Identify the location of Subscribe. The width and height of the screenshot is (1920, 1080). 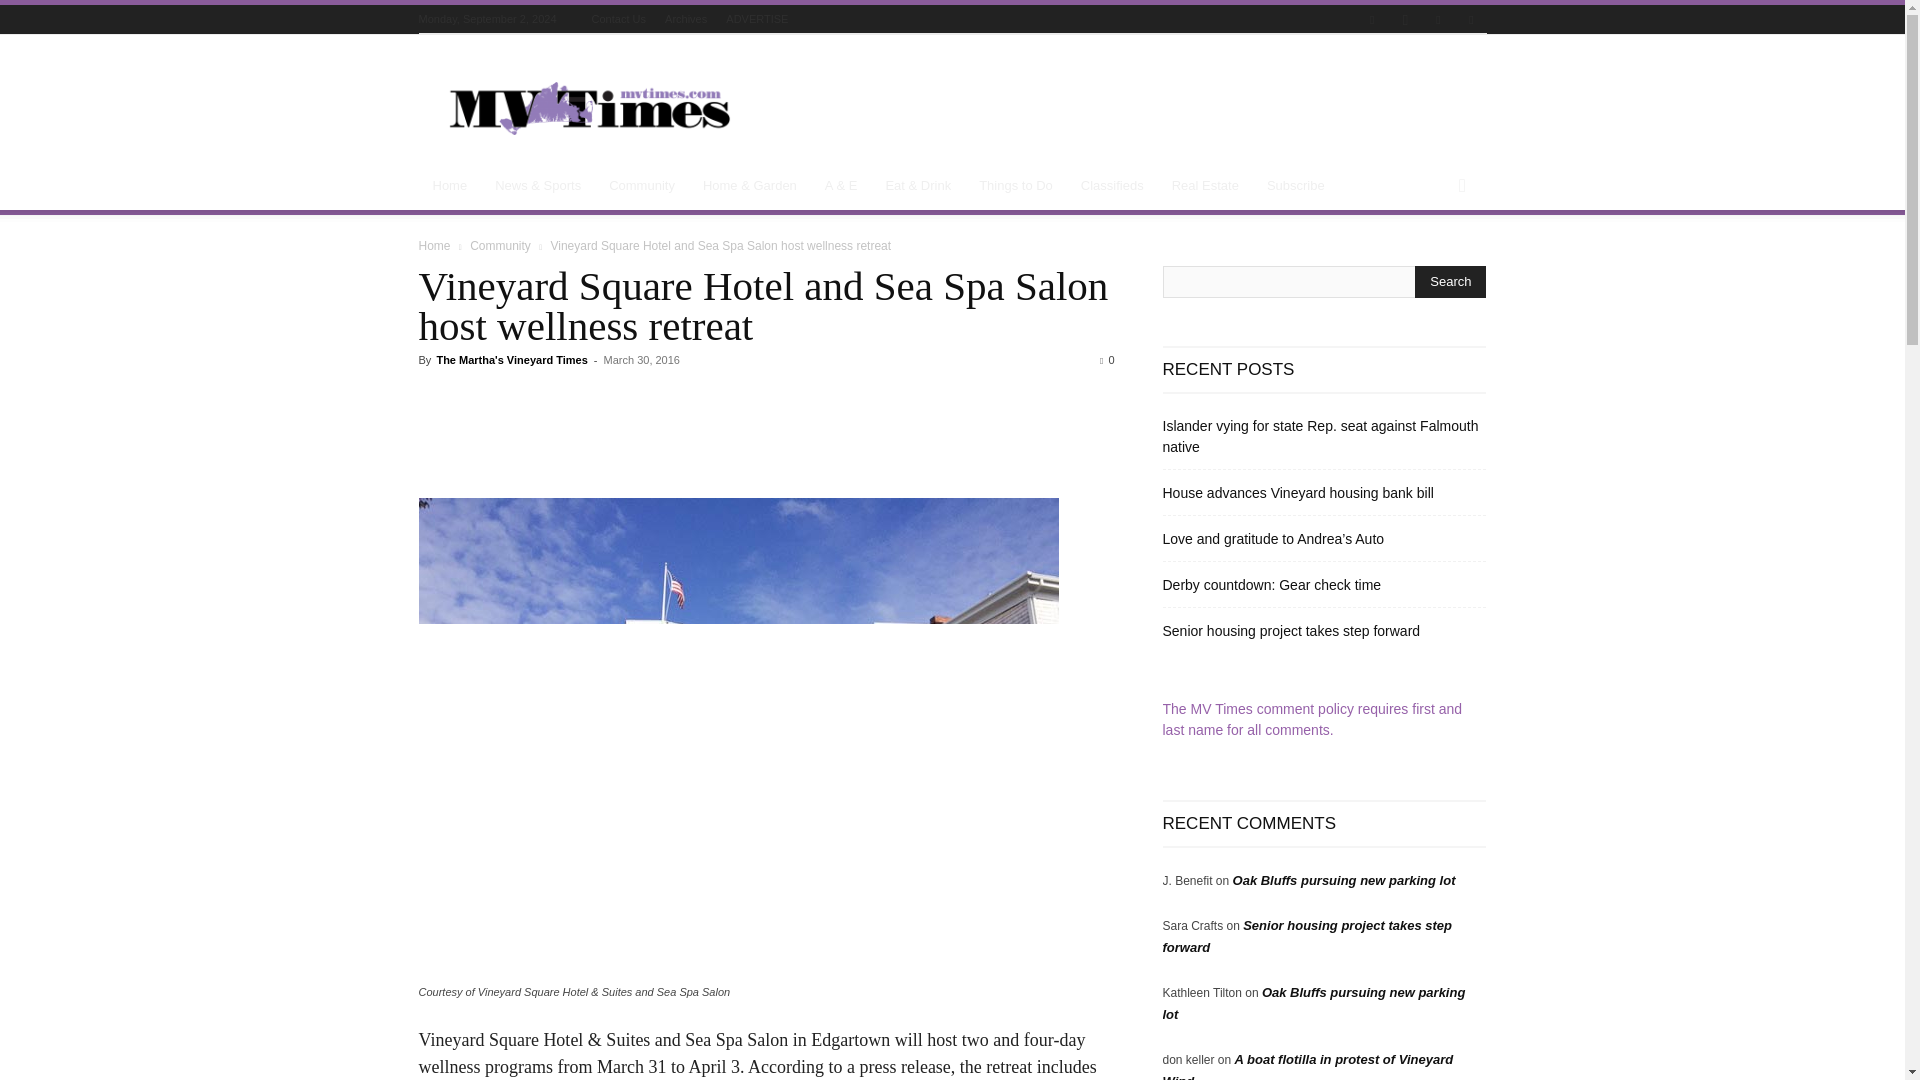
(1296, 186).